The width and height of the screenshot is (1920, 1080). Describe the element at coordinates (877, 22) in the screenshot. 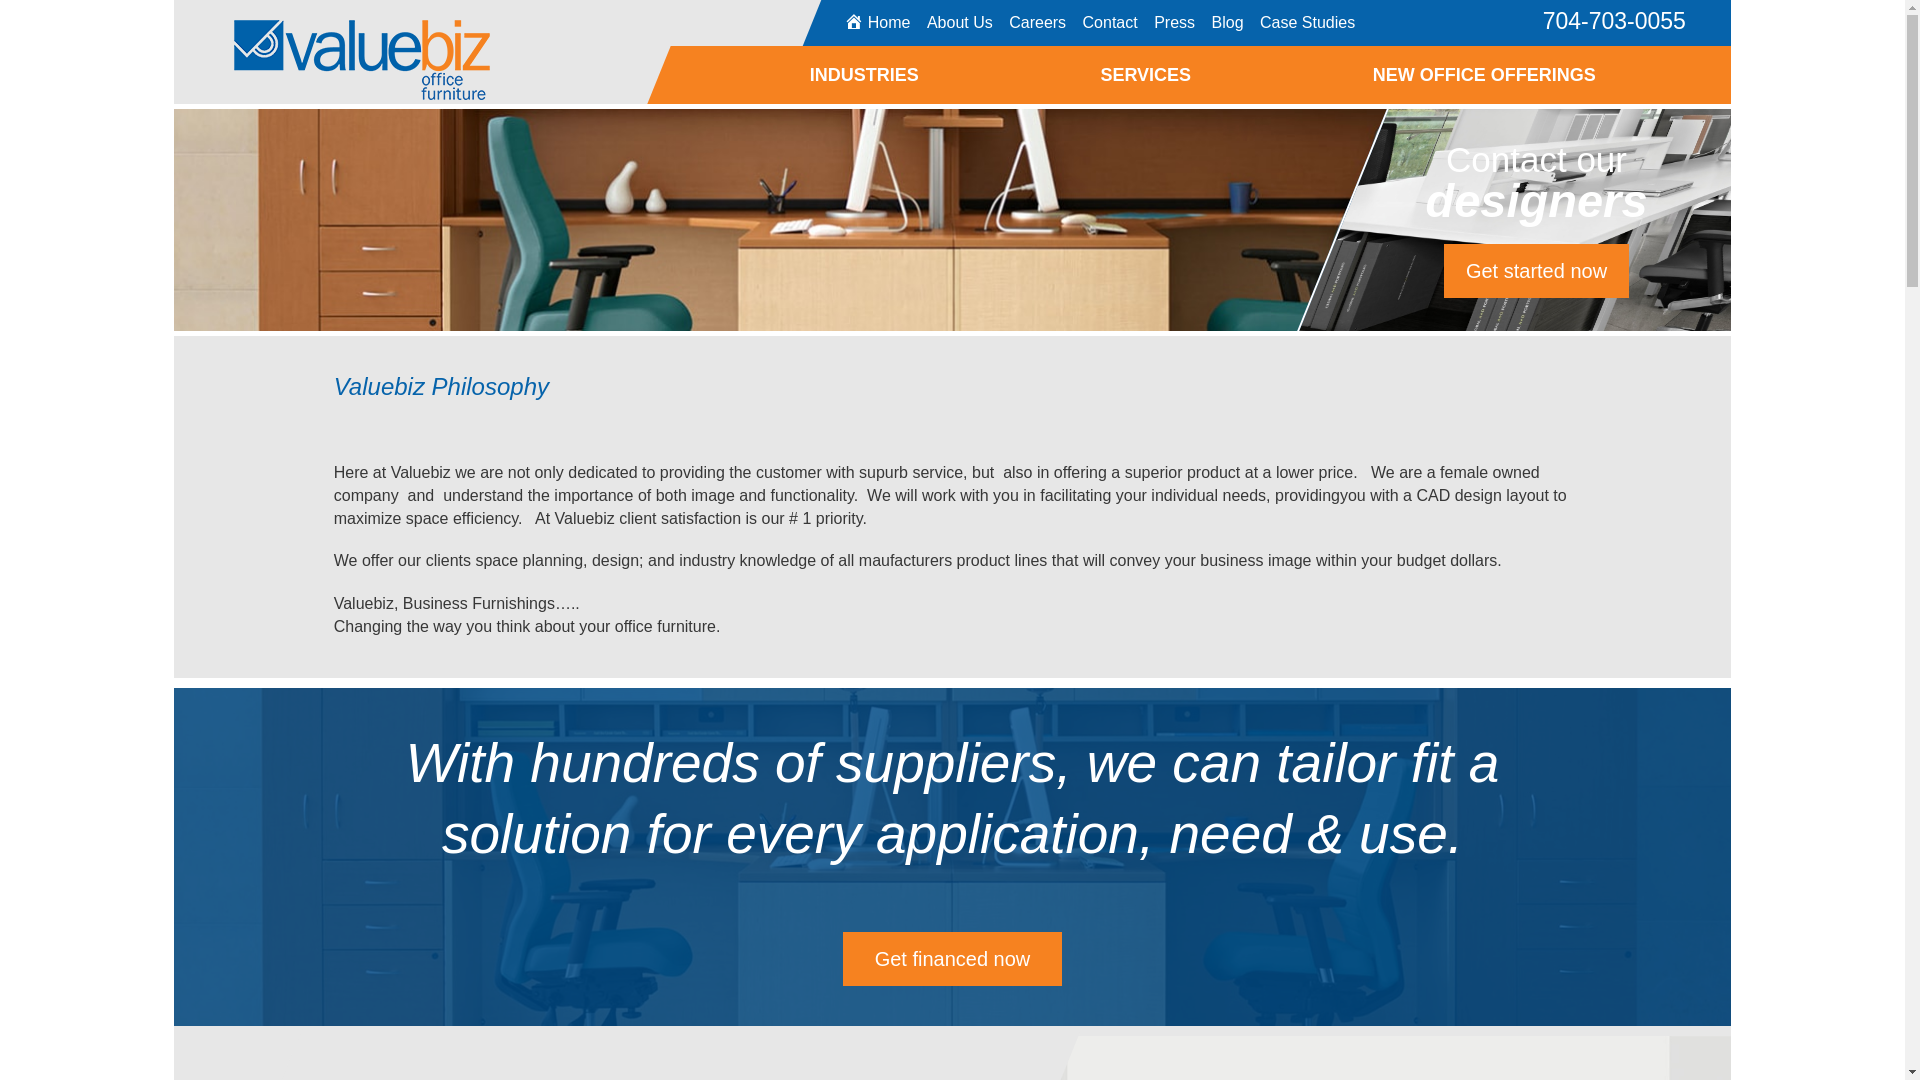

I see `Home` at that location.